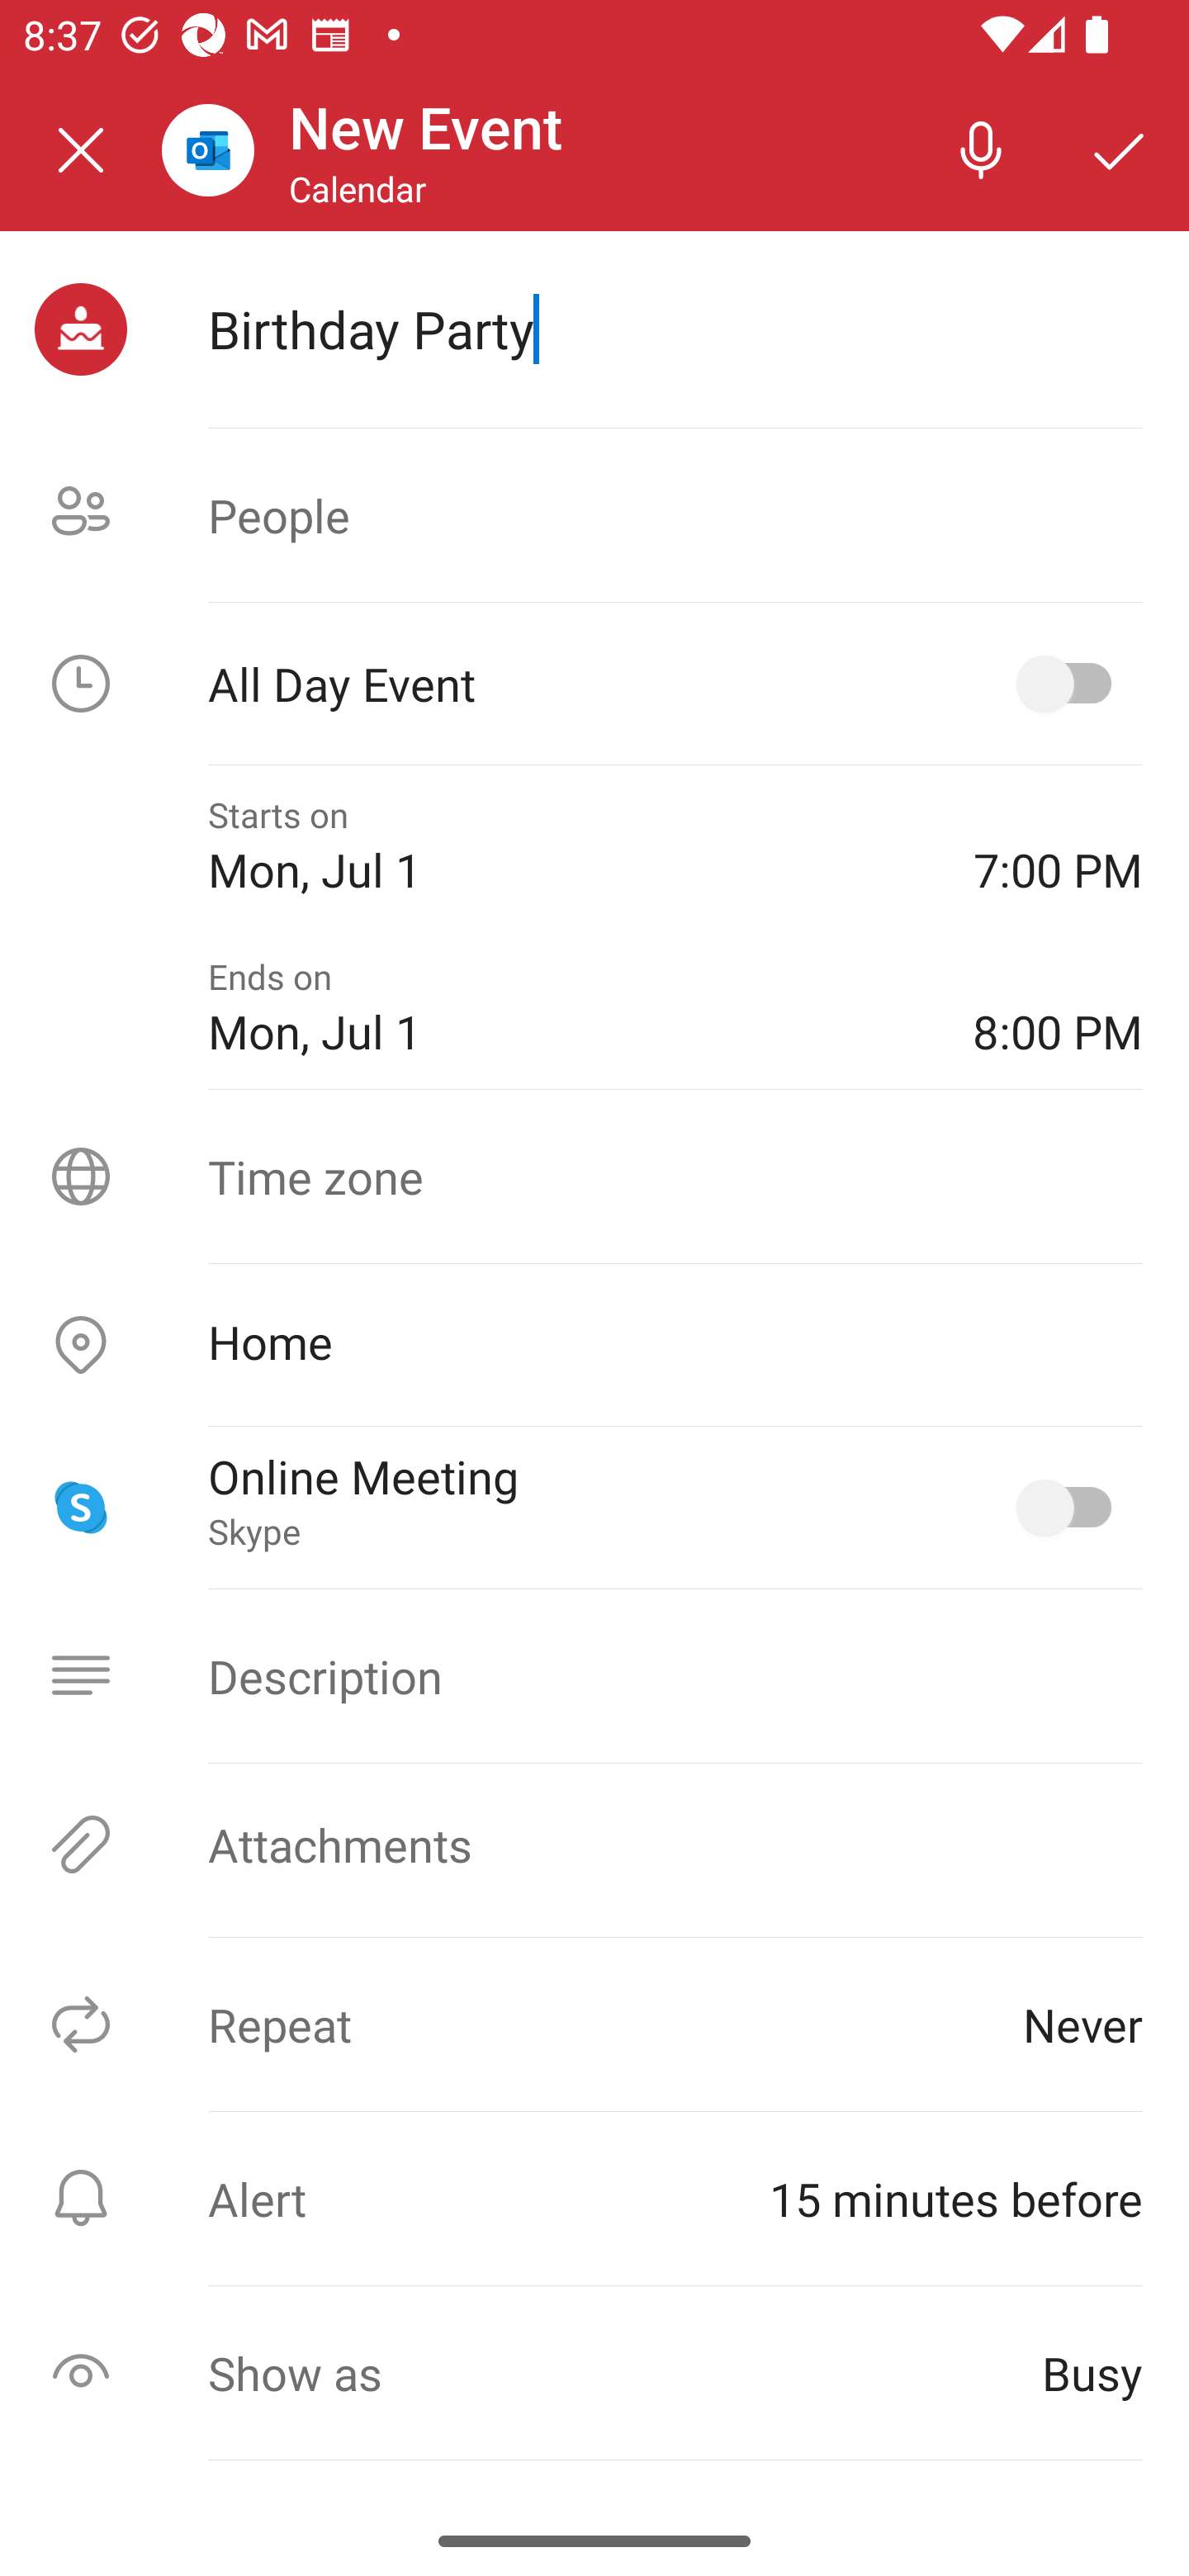 This screenshot has height=2576, width=1189. Describe the element at coordinates (567, 1008) in the screenshot. I see `Ends on Mon, Jul 1` at that location.